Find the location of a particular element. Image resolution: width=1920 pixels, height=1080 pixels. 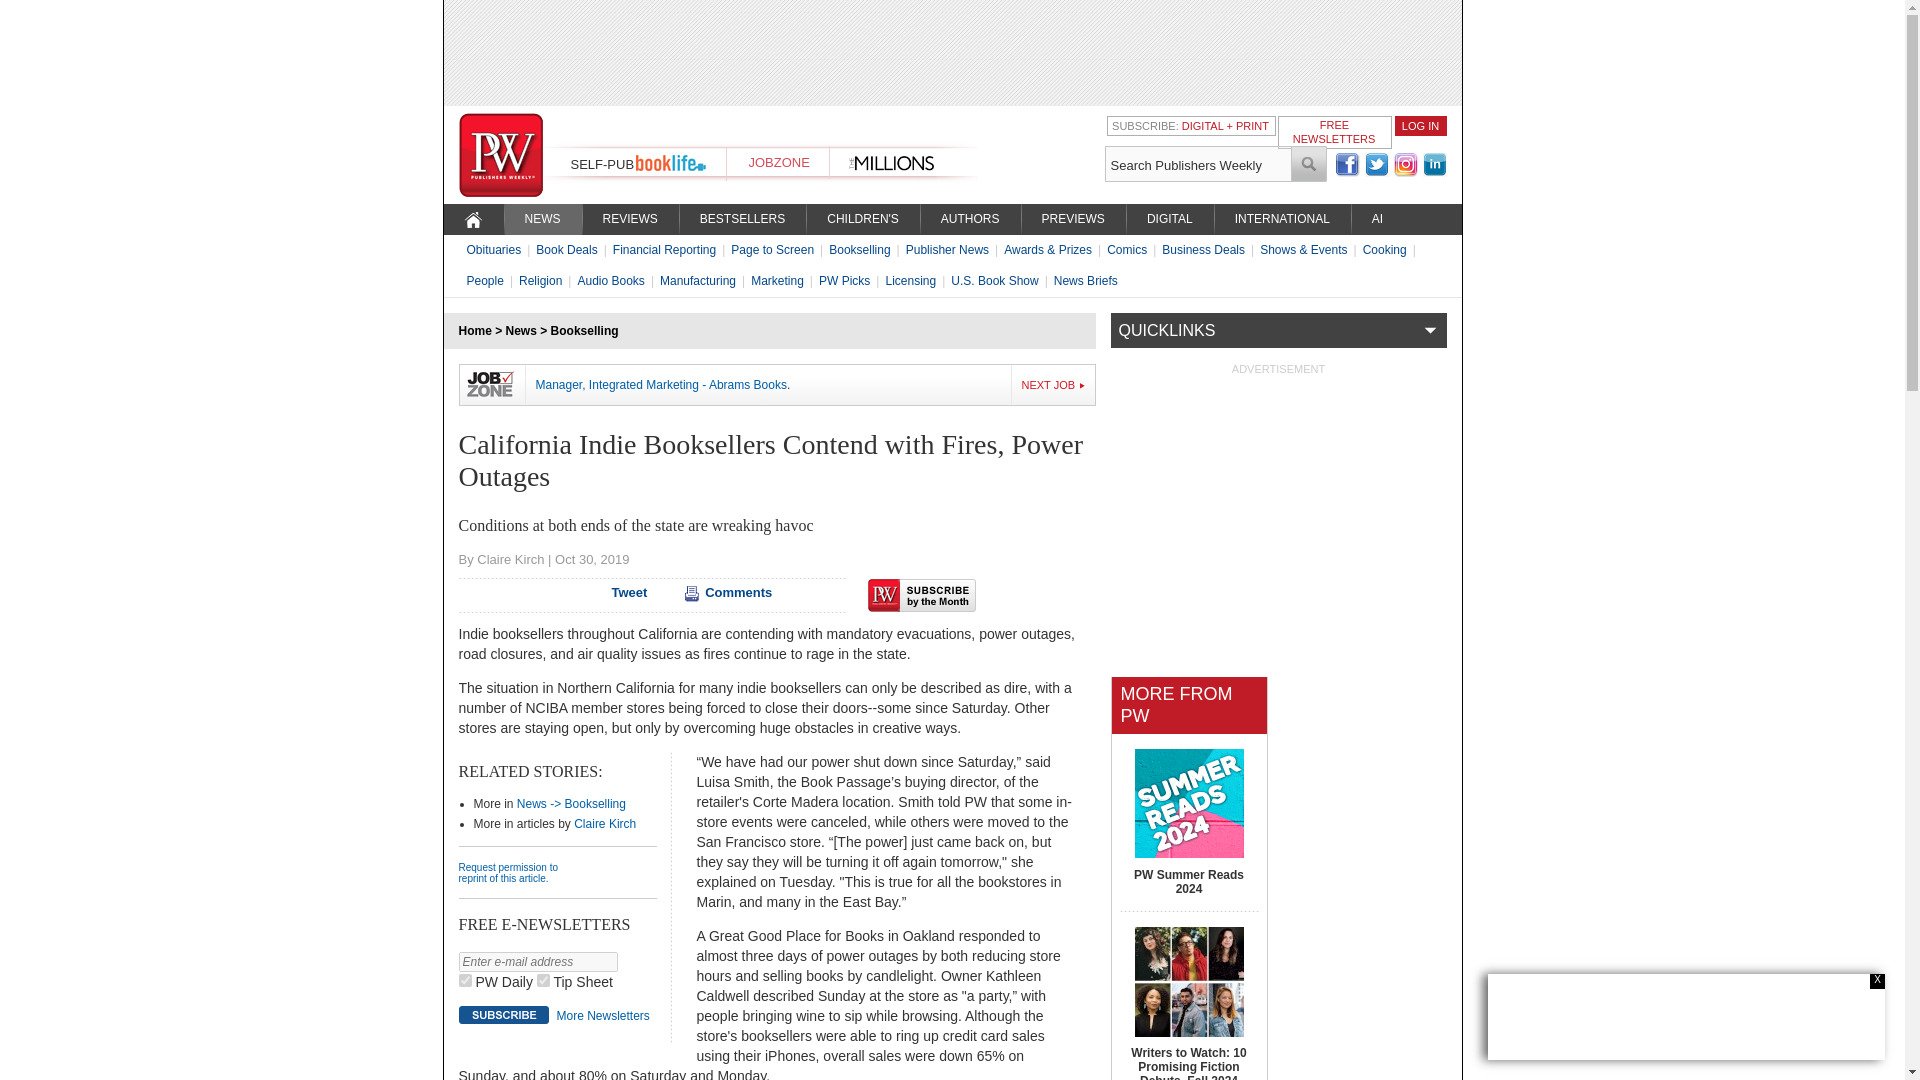

News is located at coordinates (522, 331).